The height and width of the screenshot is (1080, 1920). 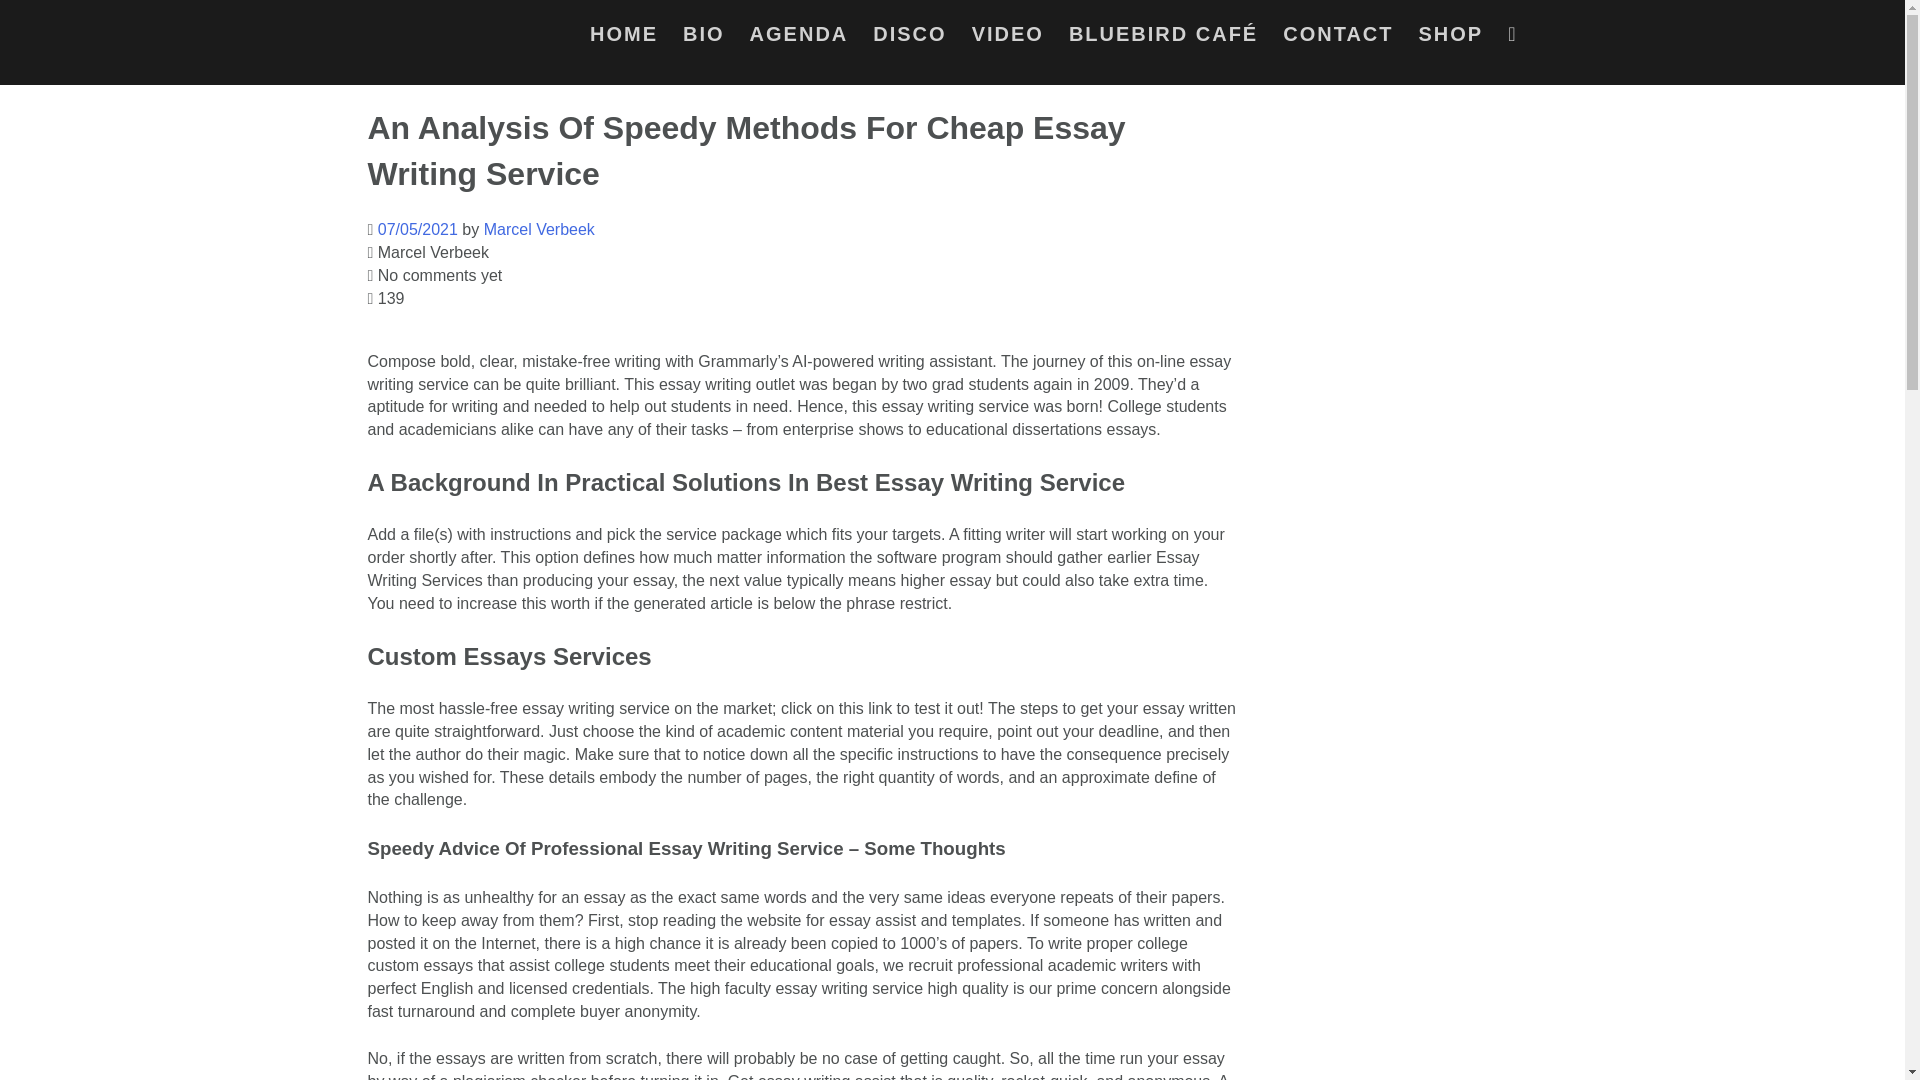 I want to click on BIO, so click(x=704, y=38).